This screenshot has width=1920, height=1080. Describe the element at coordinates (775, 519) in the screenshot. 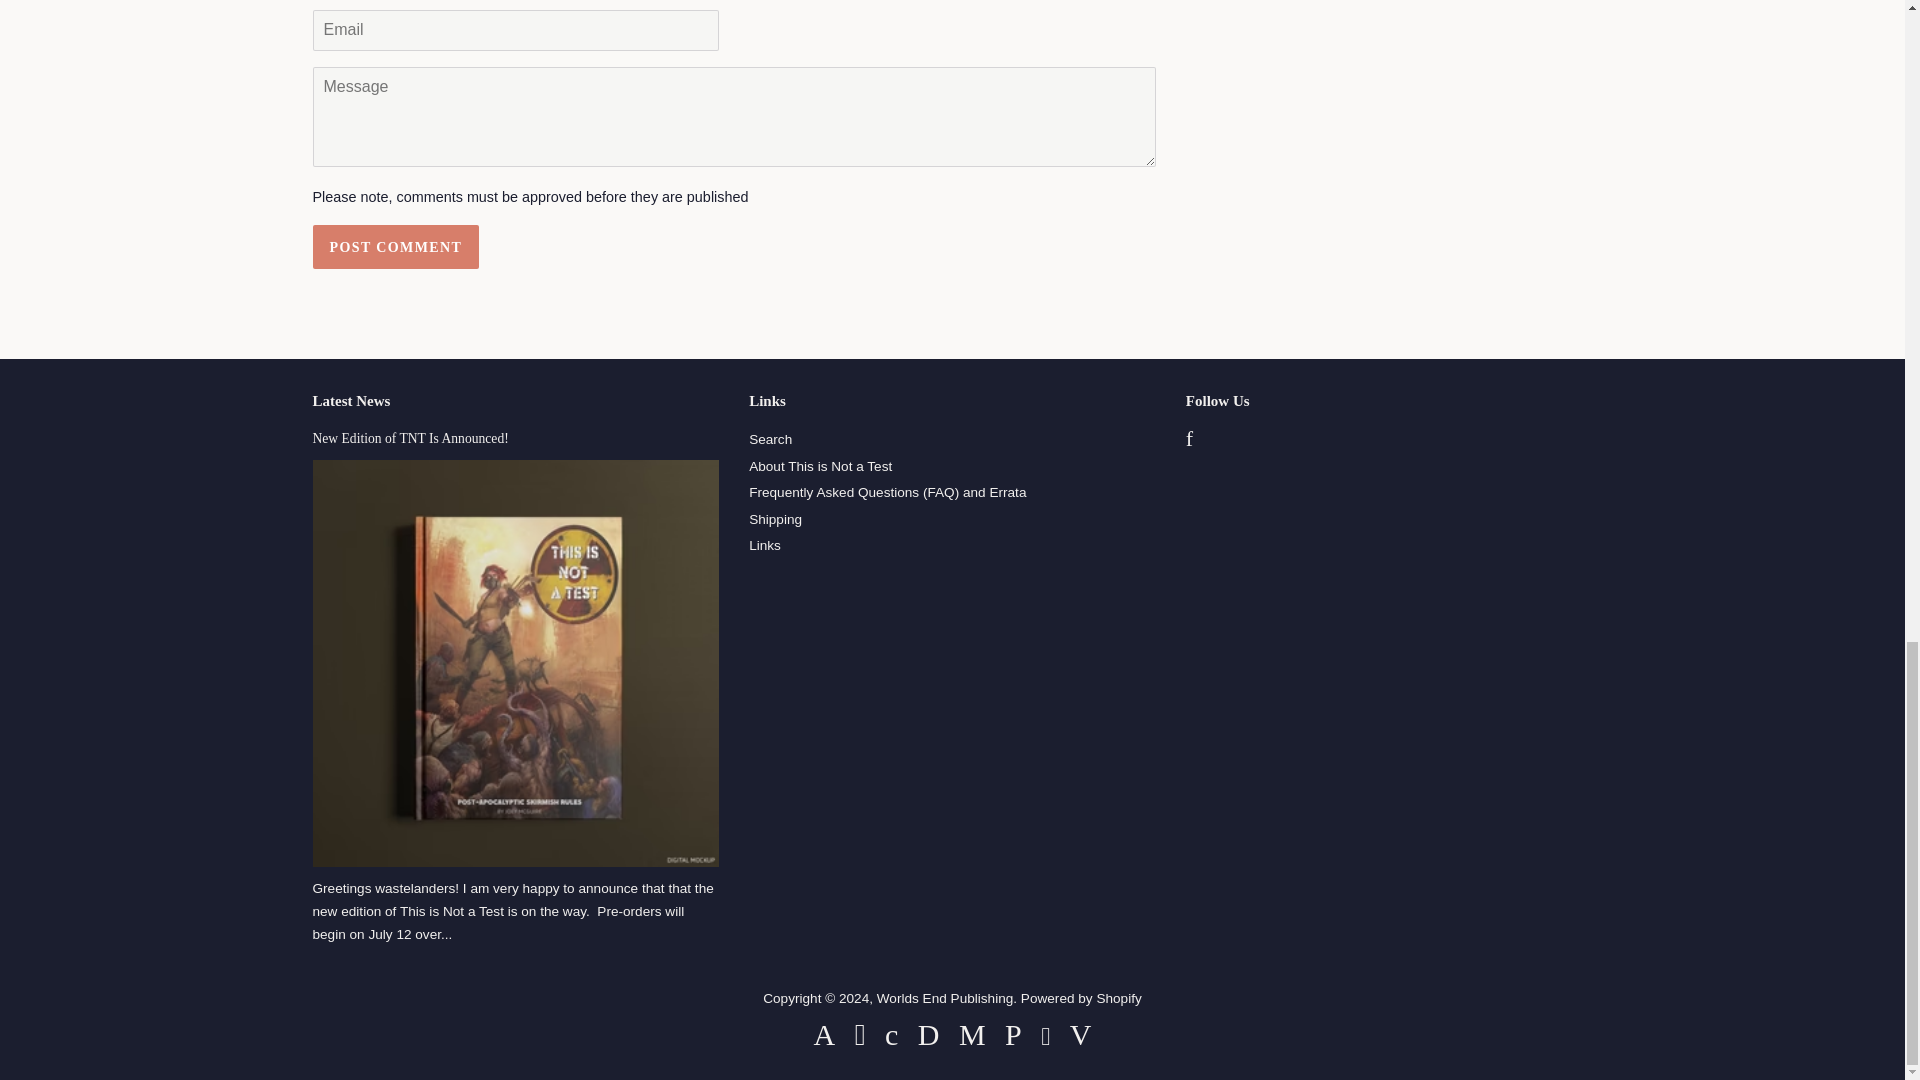

I see `Shipping` at that location.